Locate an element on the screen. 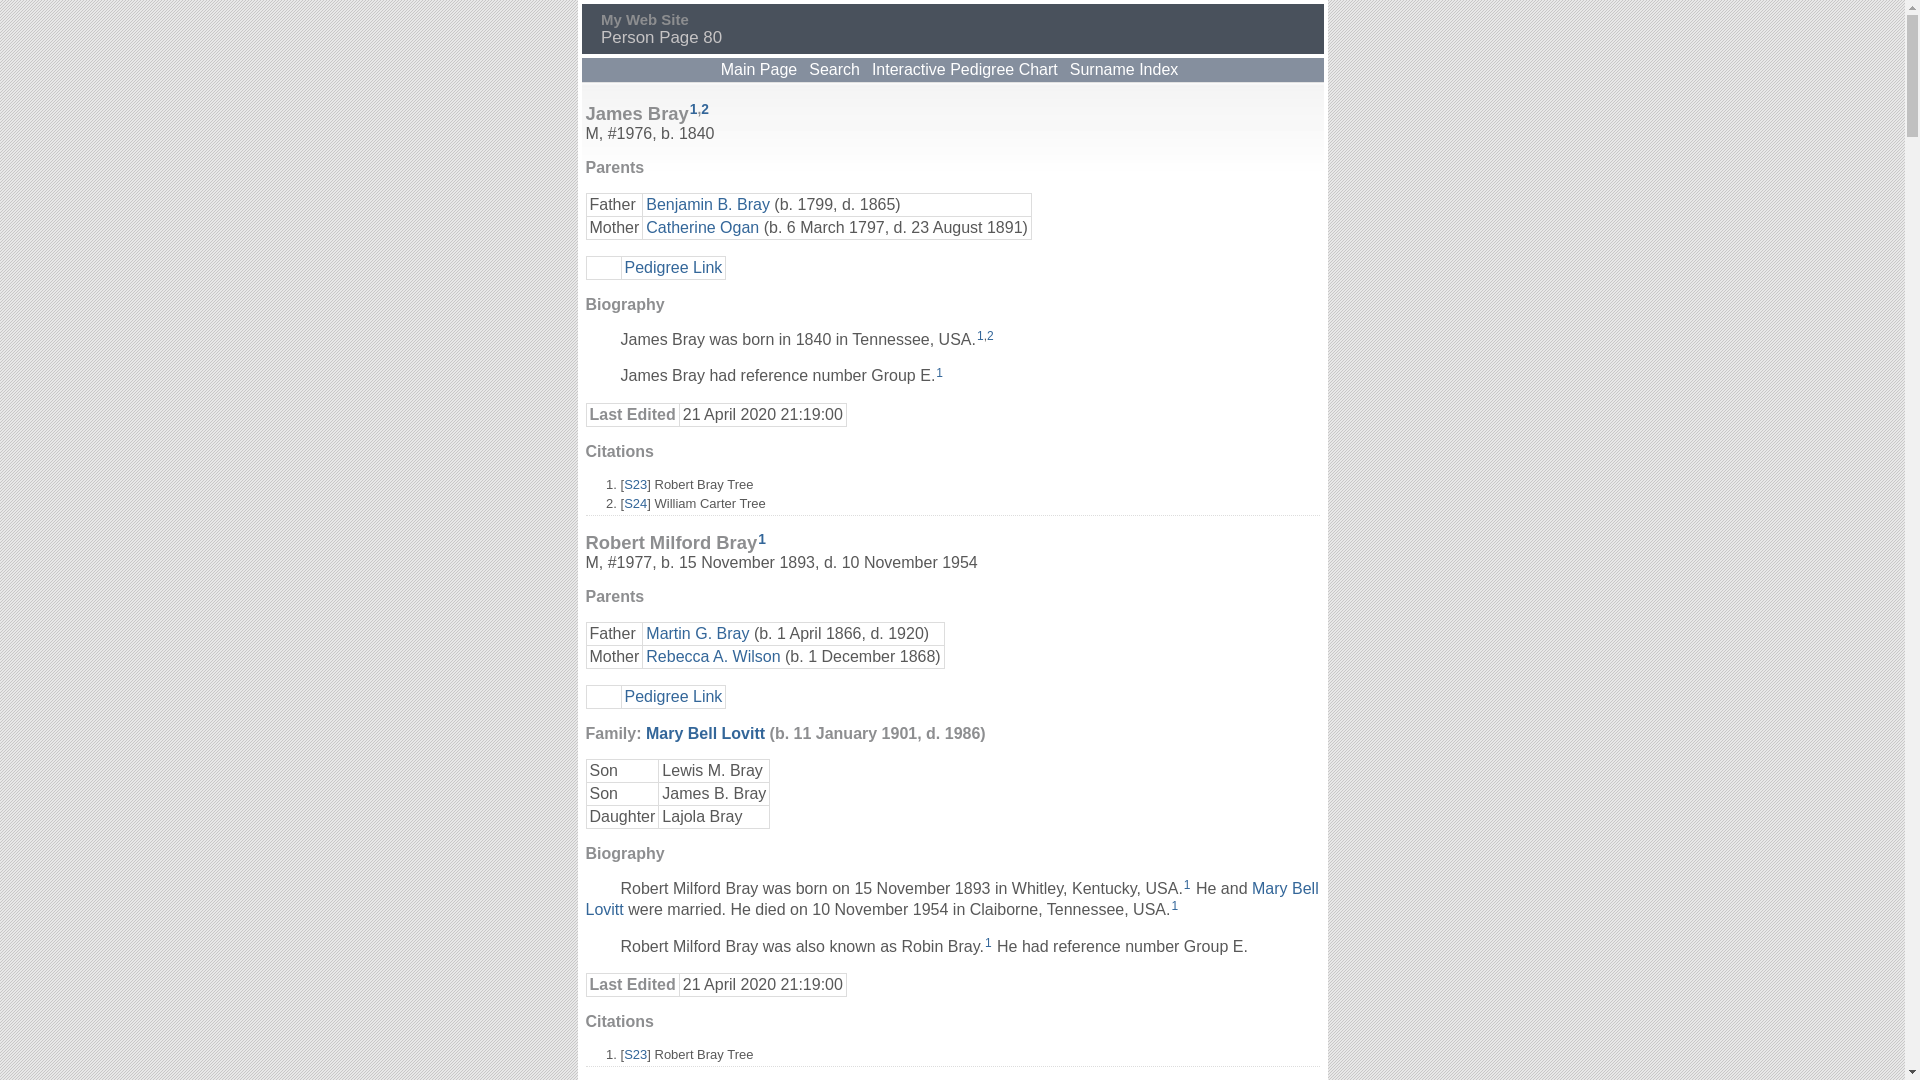 The height and width of the screenshot is (1080, 1920). Mary Bell Lovitt is located at coordinates (952, 899).